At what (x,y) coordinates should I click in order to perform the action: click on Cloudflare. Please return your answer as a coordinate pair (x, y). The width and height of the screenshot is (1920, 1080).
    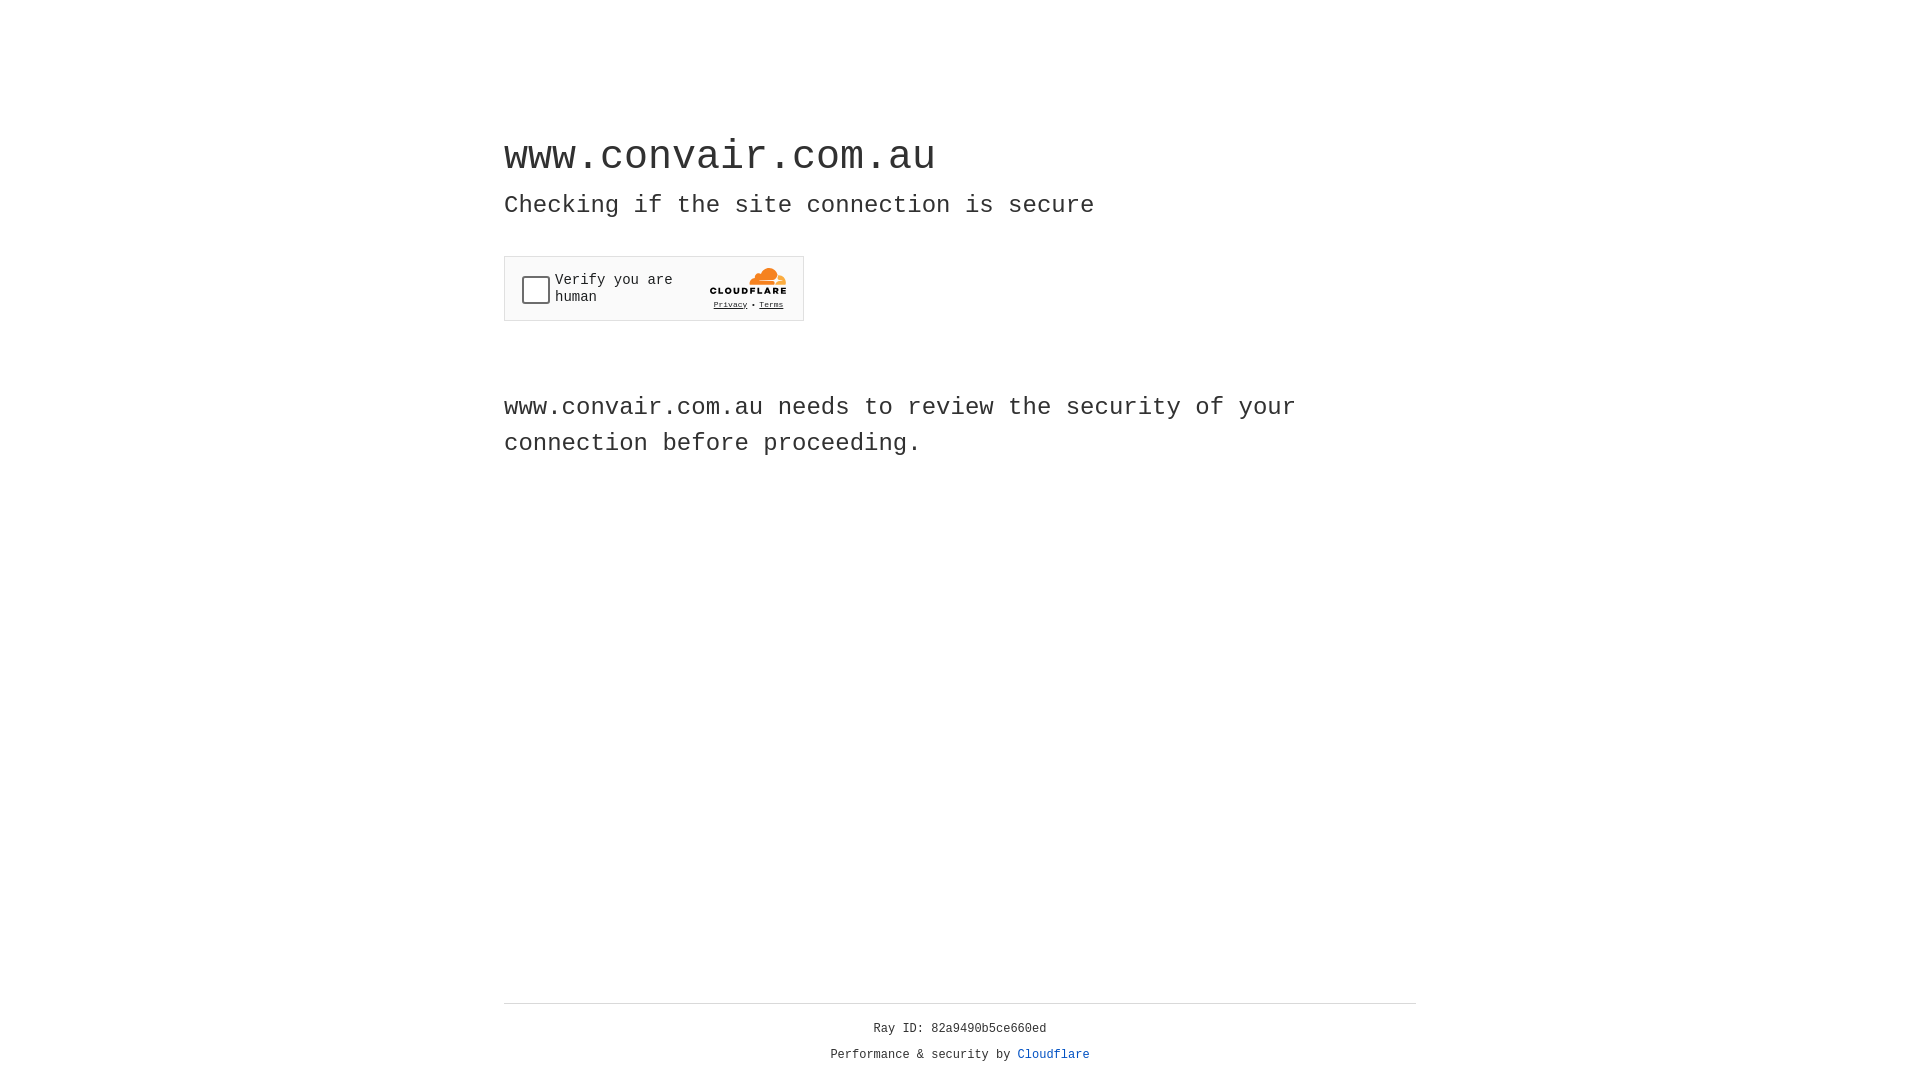
    Looking at the image, I should click on (1054, 1055).